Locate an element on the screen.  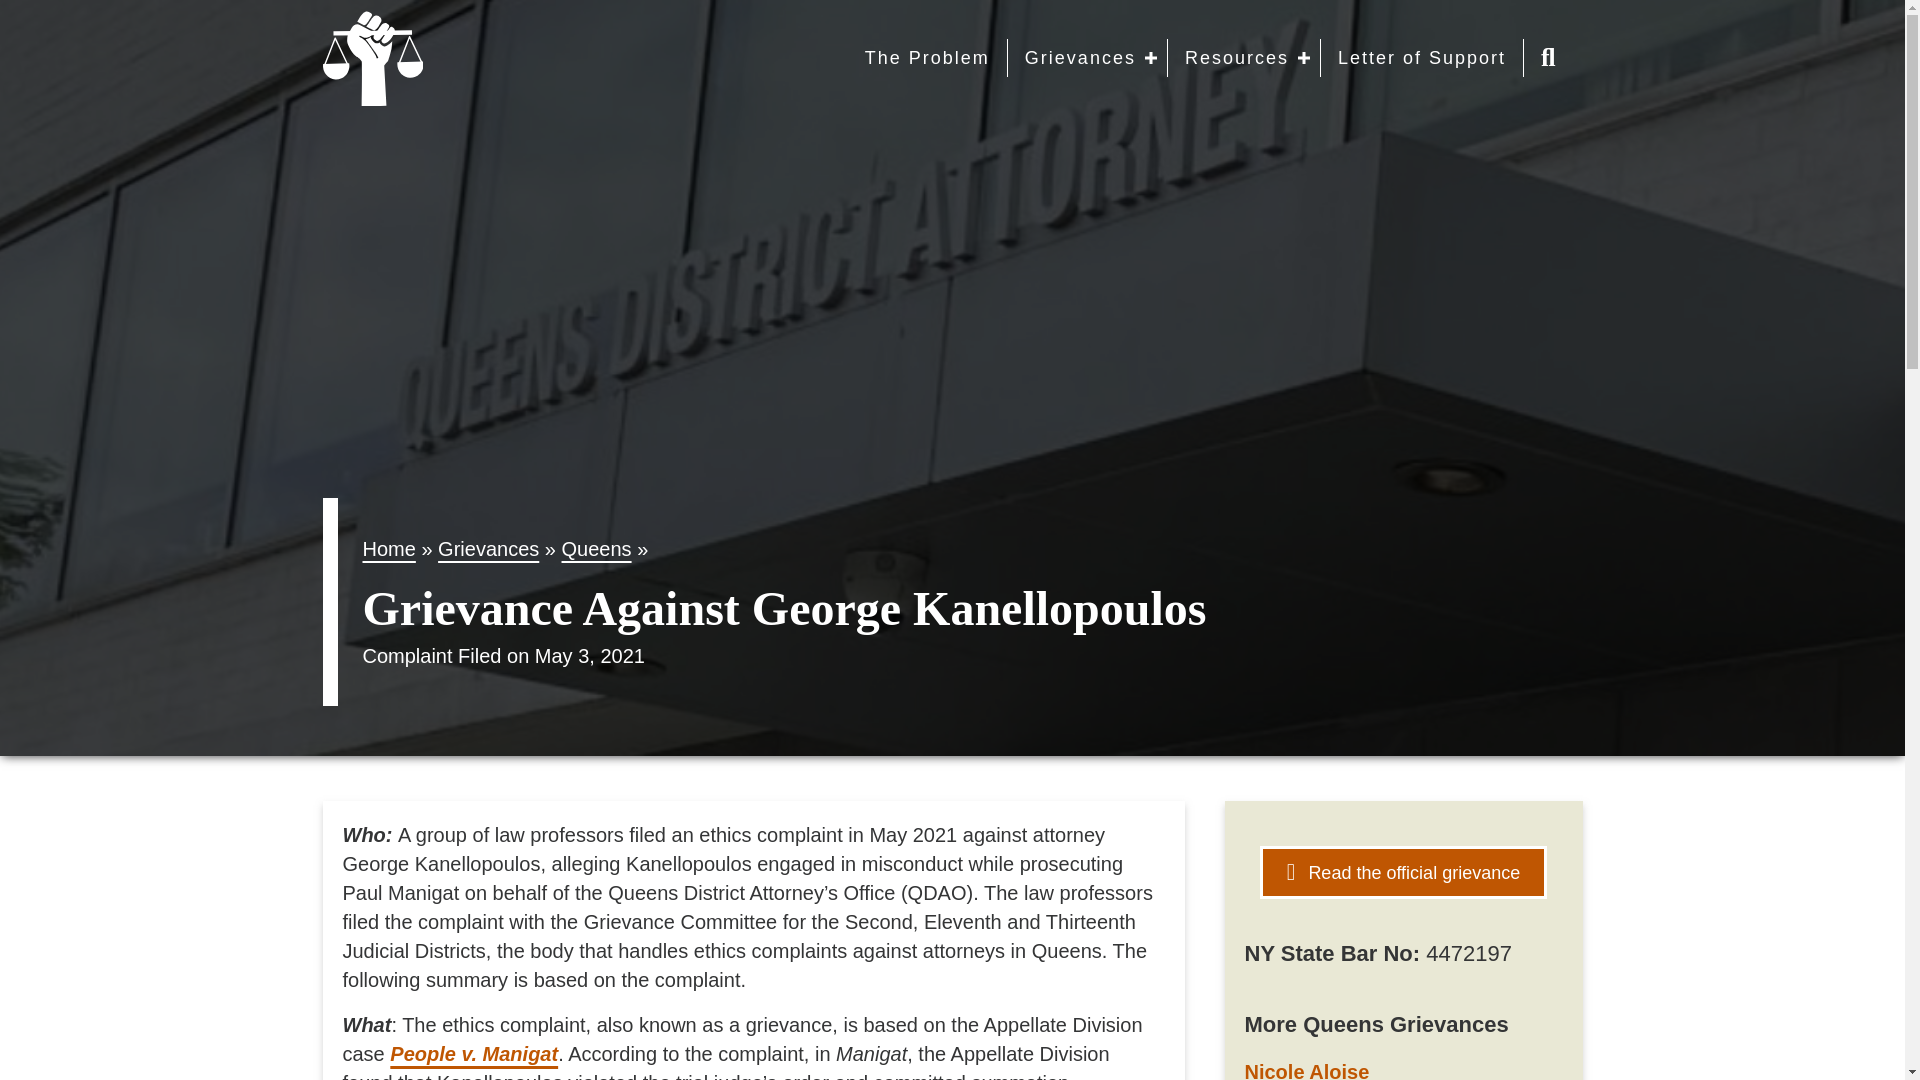
Search is located at coordinates (1553, 58).